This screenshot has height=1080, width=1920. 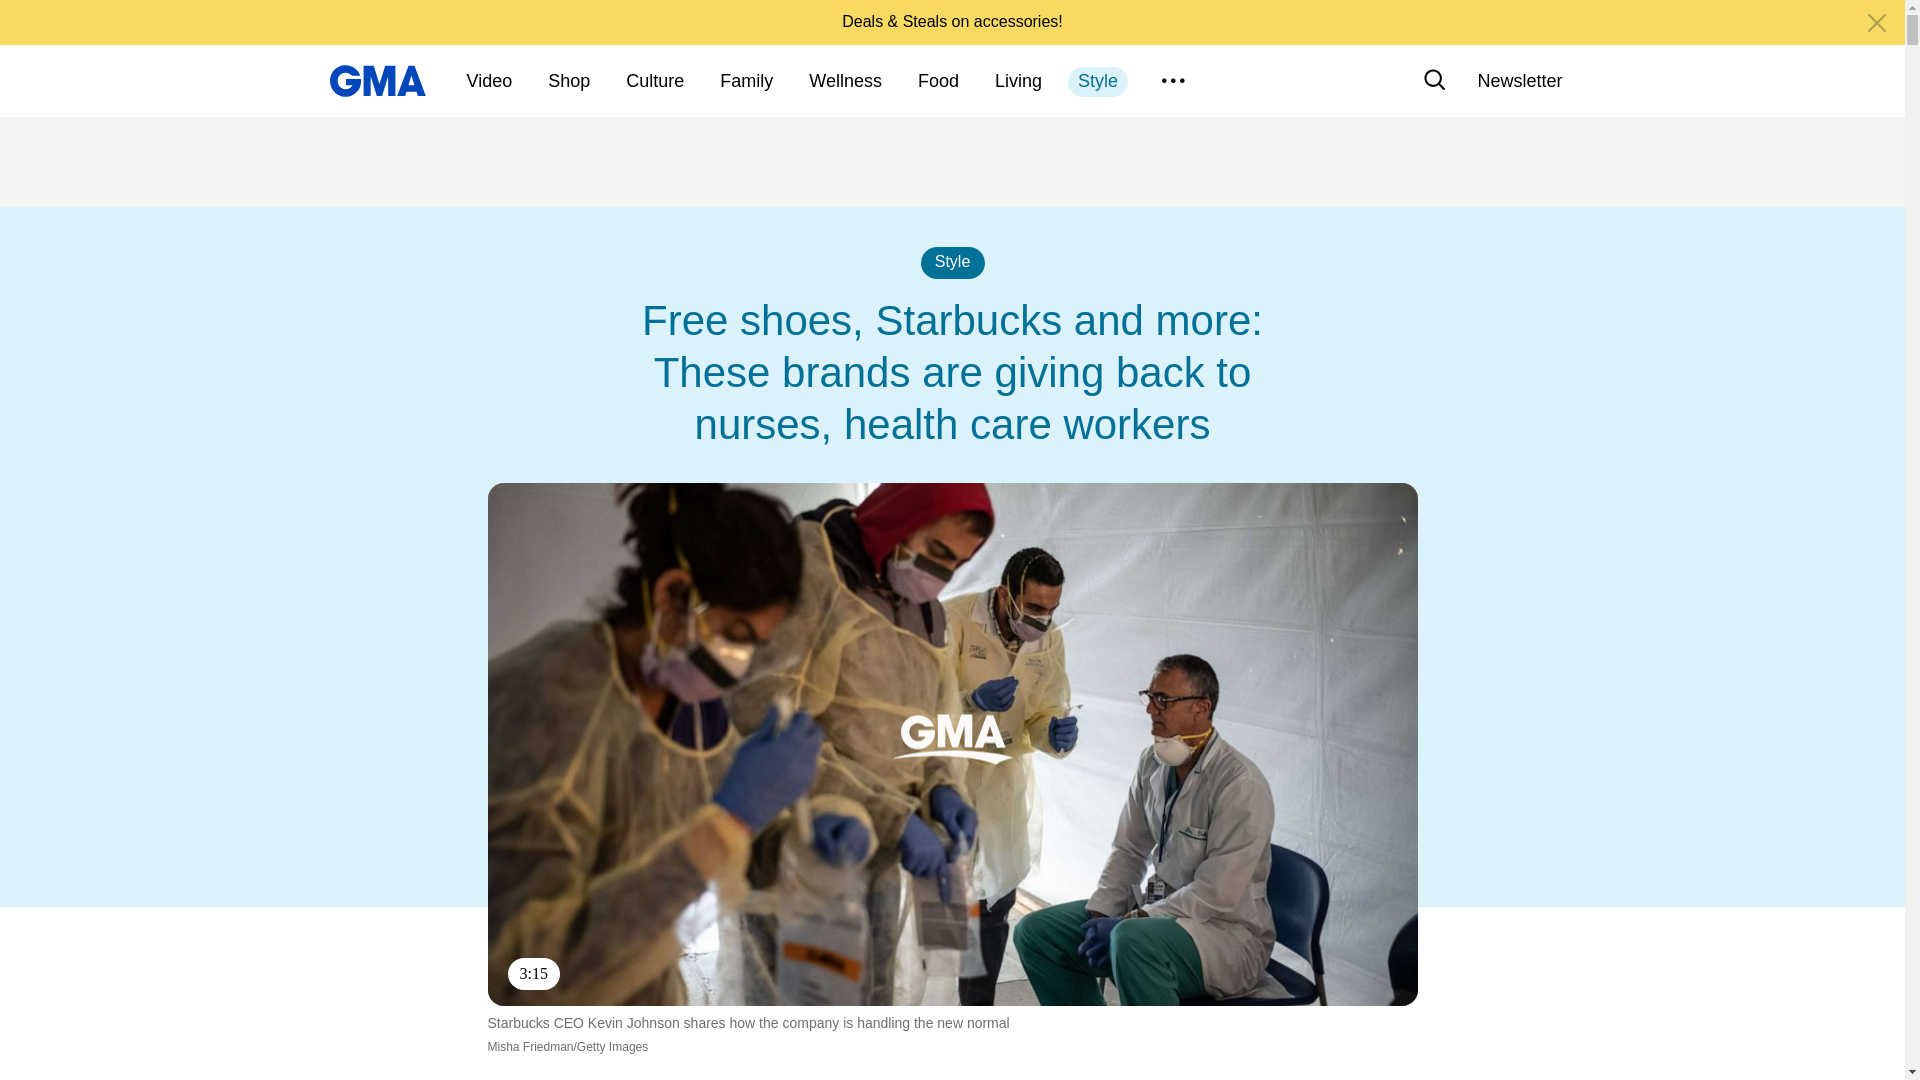 I want to click on Newsletter, so click(x=1519, y=80).